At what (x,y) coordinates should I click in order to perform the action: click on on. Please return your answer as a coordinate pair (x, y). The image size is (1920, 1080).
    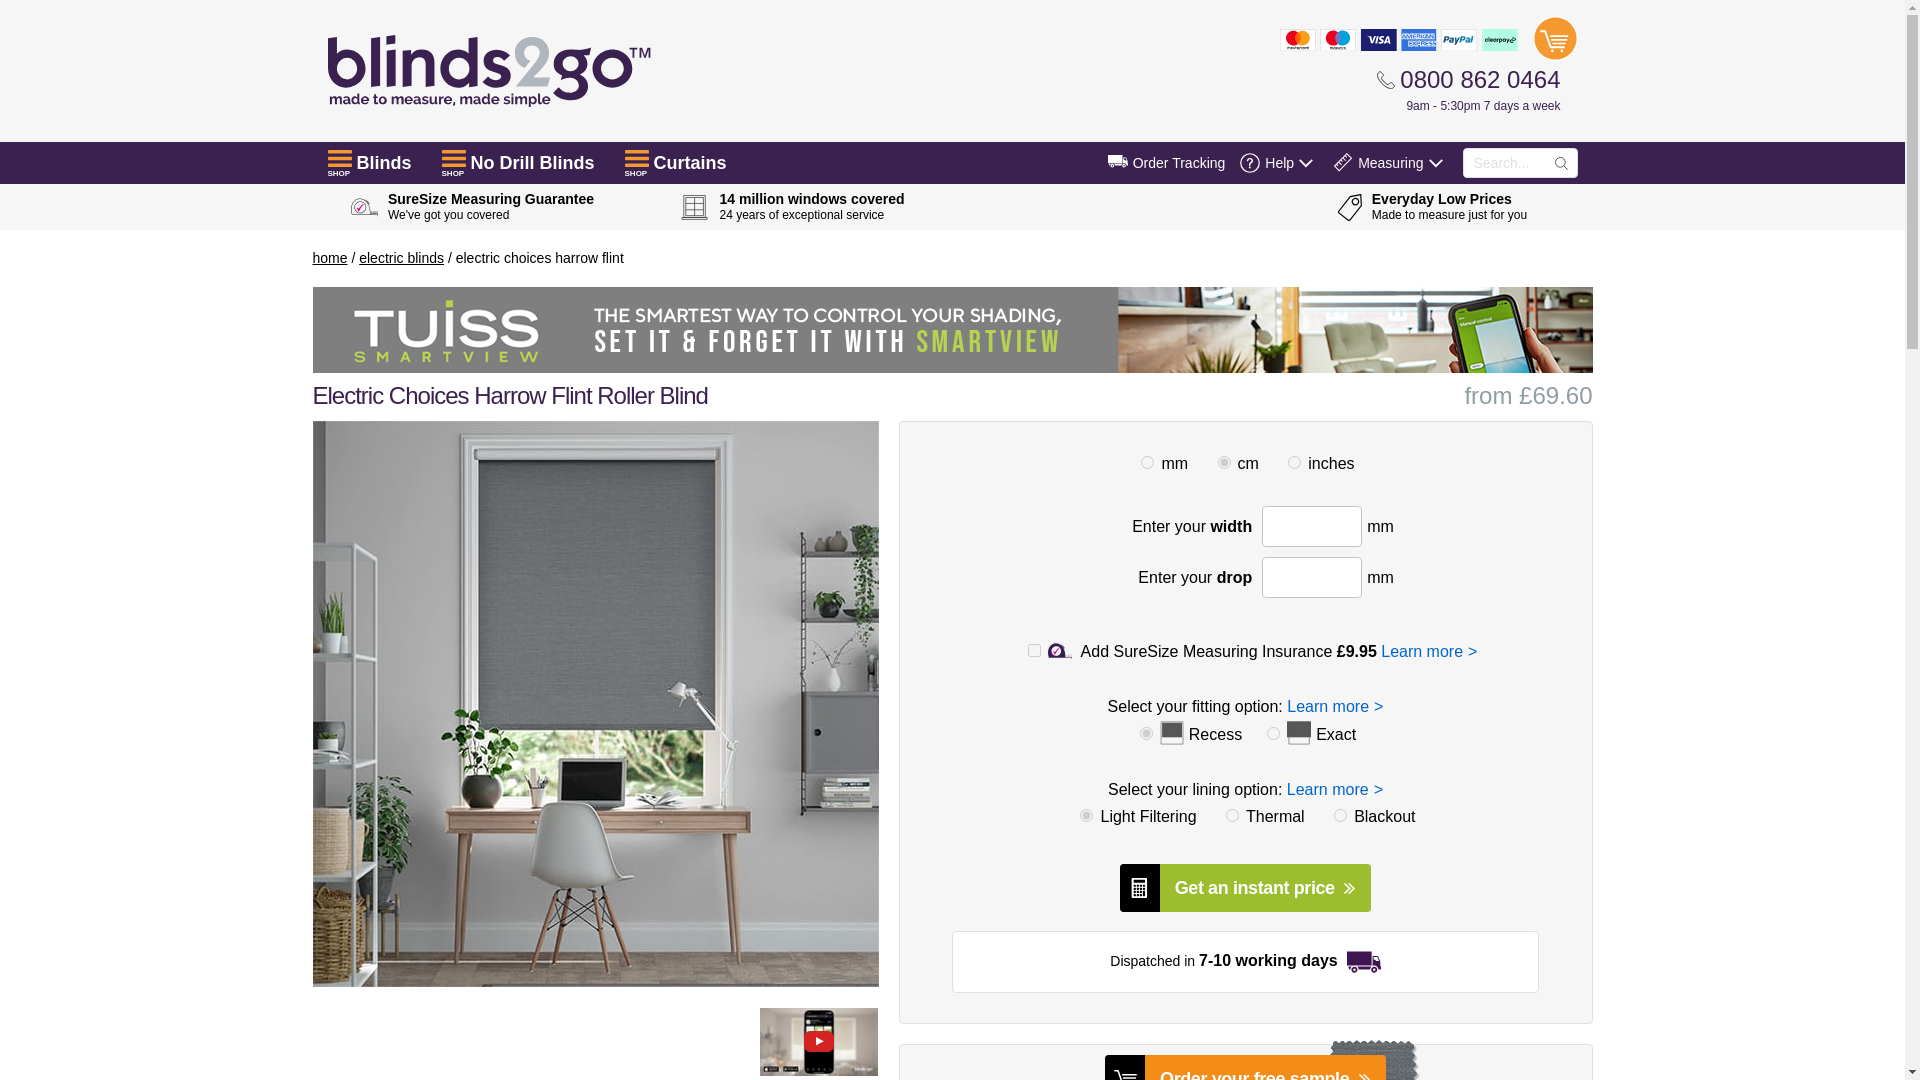
    Looking at the image, I should click on (1034, 650).